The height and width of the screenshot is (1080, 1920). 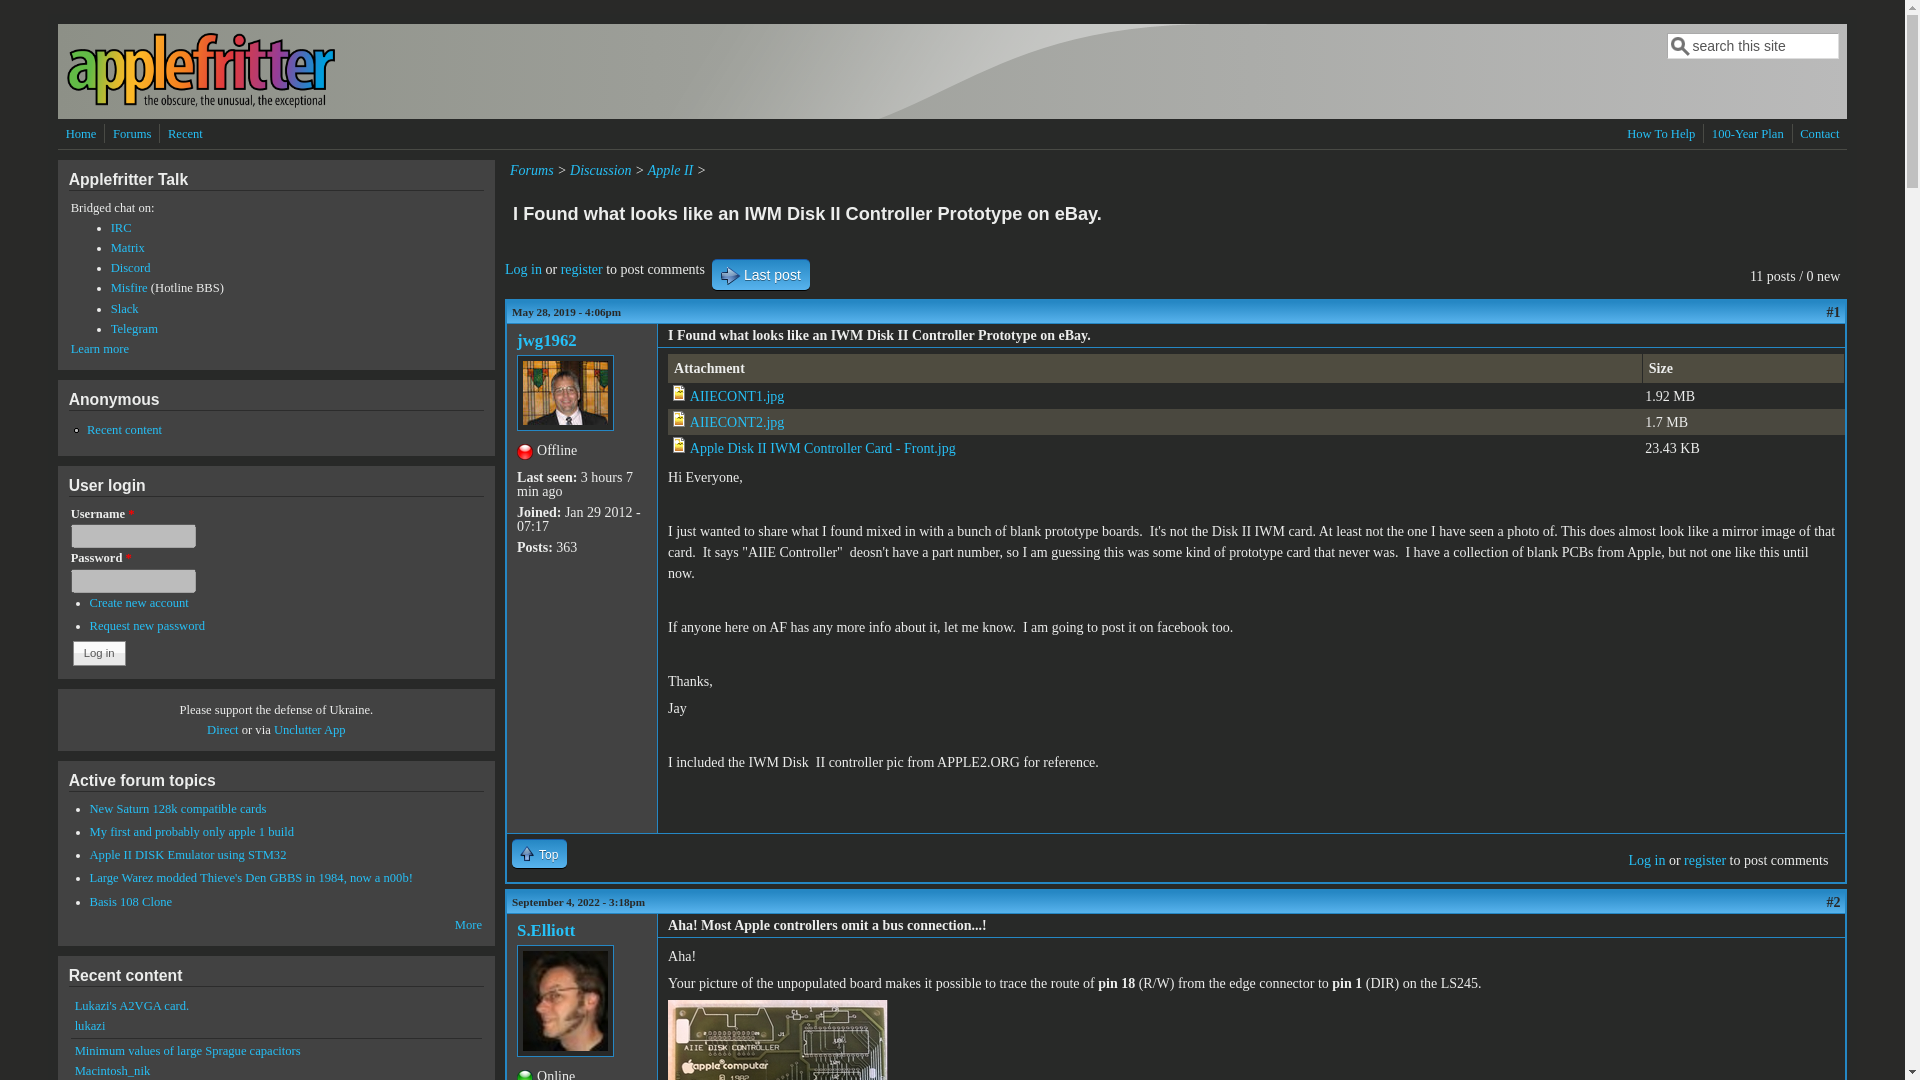 What do you see at coordinates (822, 448) in the screenshot?
I see `Apple Disk II IWM Controller Card - Front.jpg` at bounding box center [822, 448].